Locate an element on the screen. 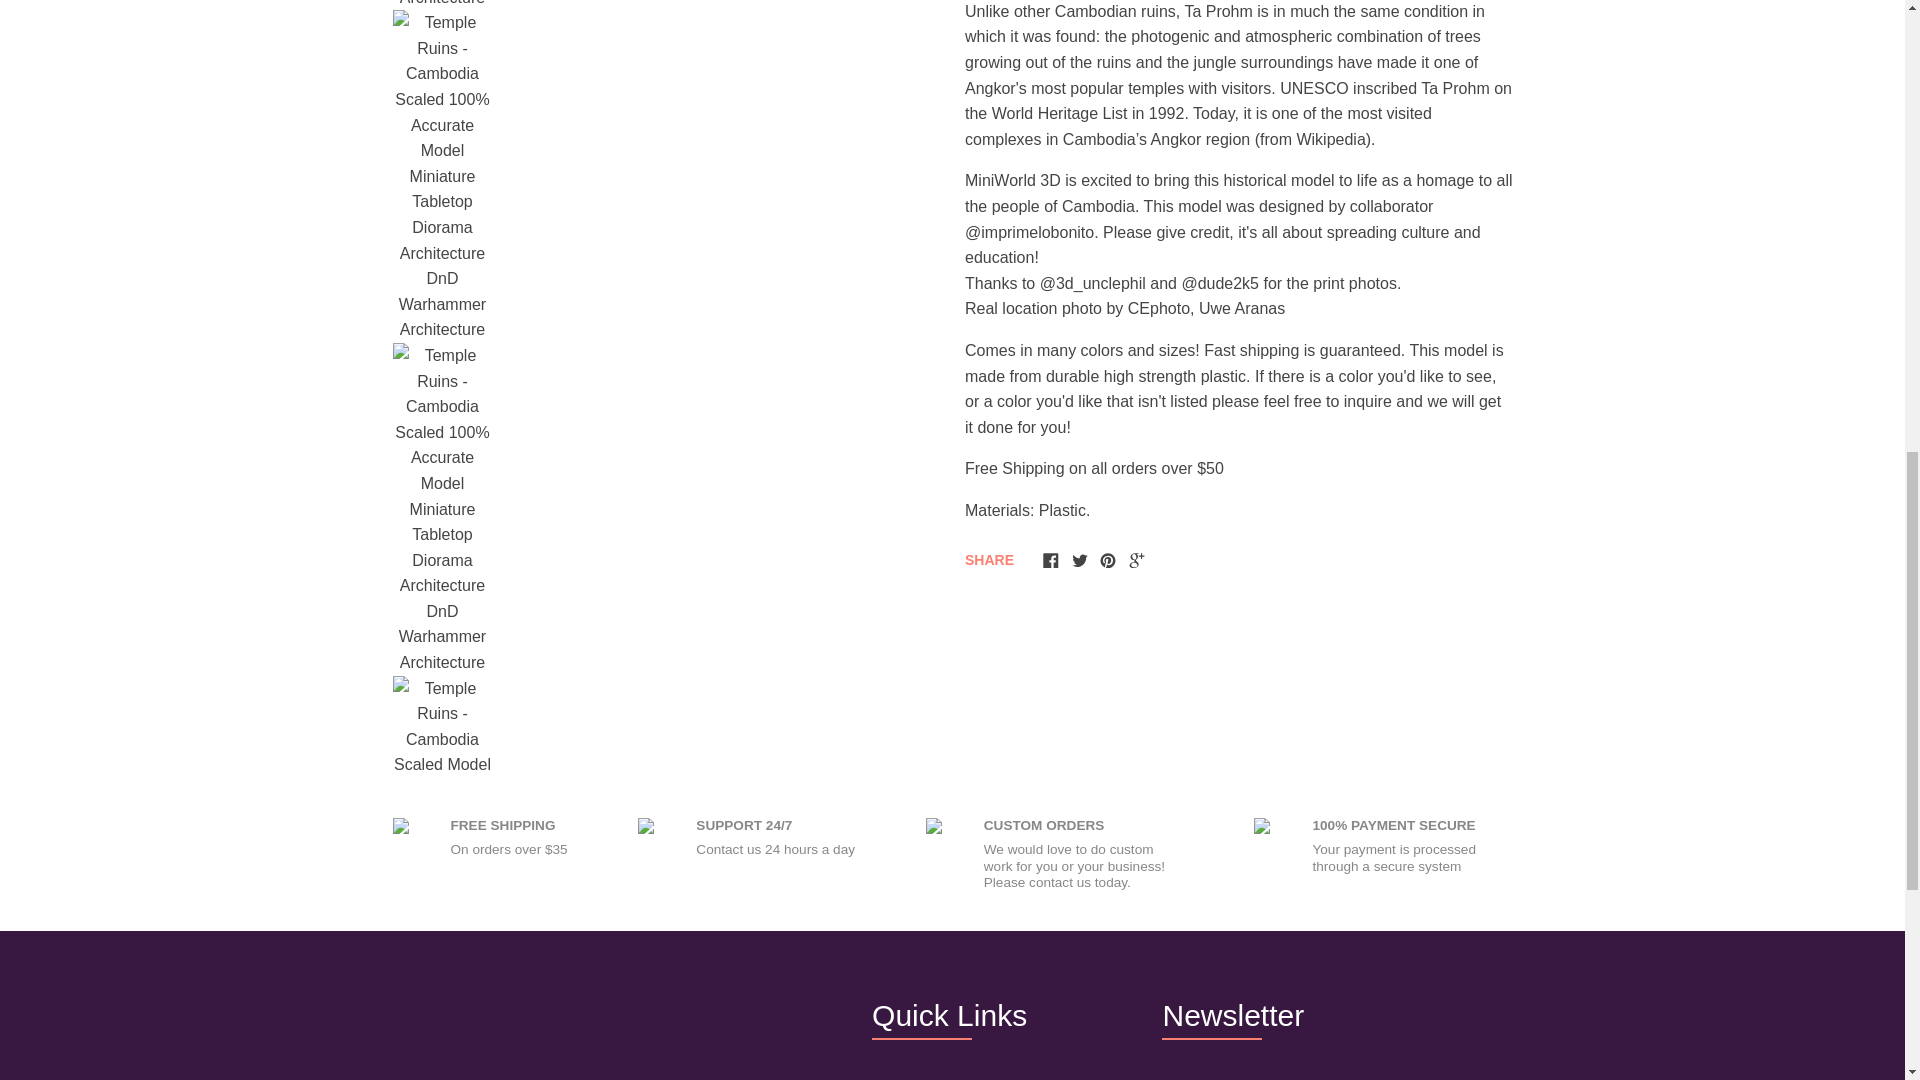 This screenshot has height=1080, width=1920. Pinterest is located at coordinates (1108, 560).